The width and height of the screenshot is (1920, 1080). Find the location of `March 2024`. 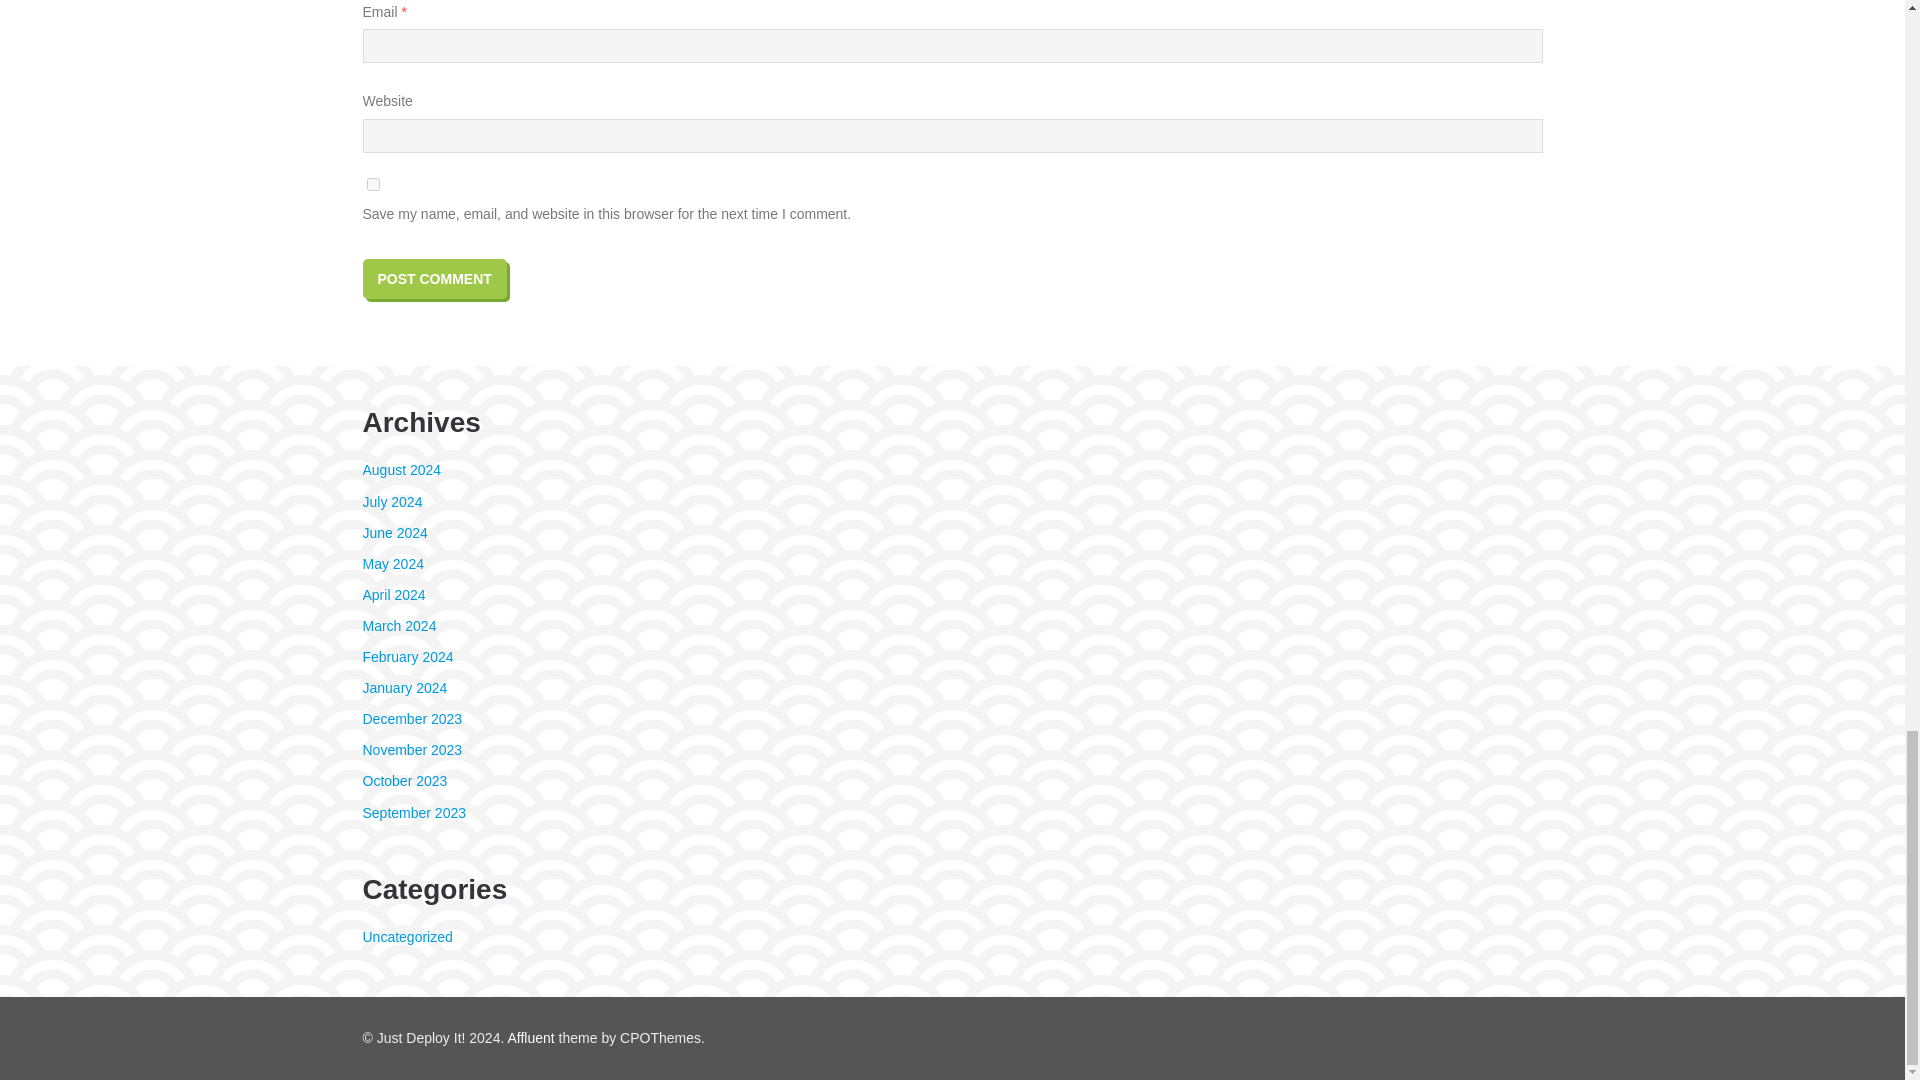

March 2024 is located at coordinates (398, 625).